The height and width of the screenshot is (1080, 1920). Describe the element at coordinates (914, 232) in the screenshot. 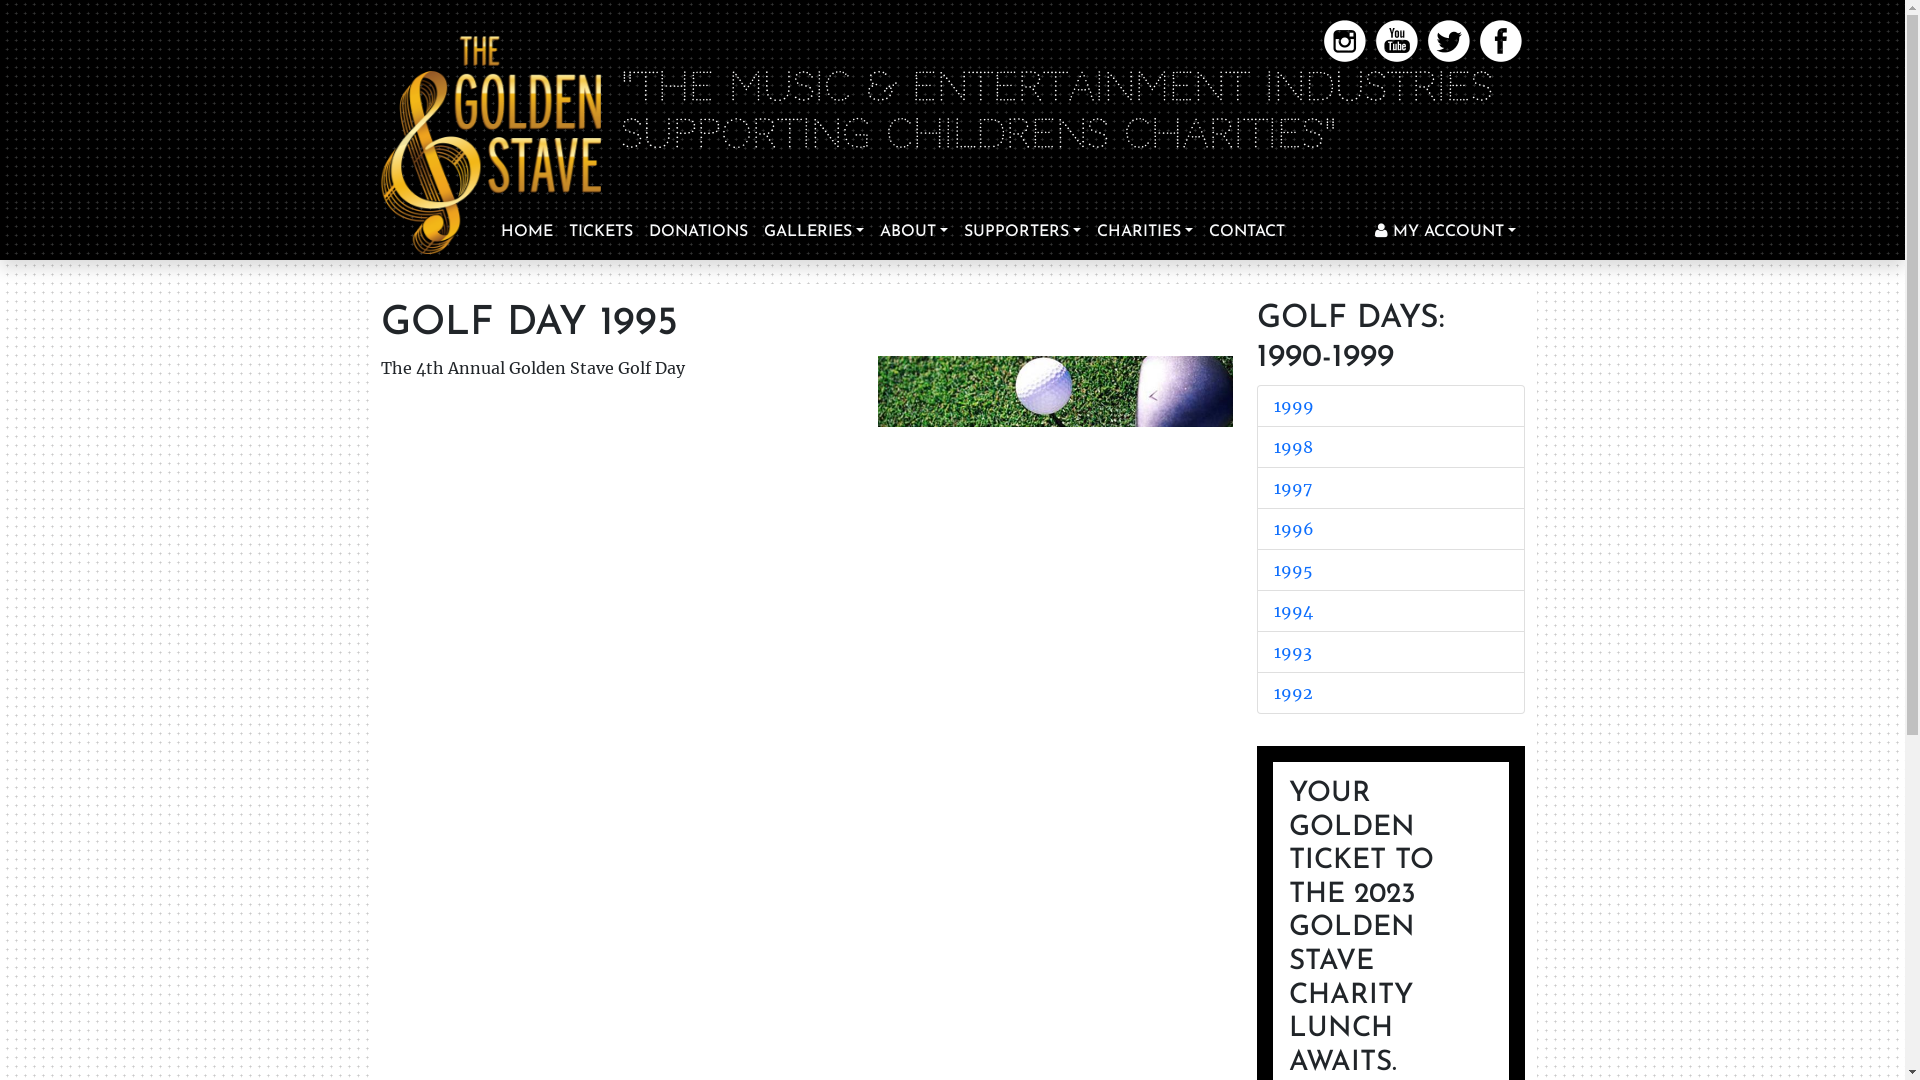

I see `ABOUT` at that location.